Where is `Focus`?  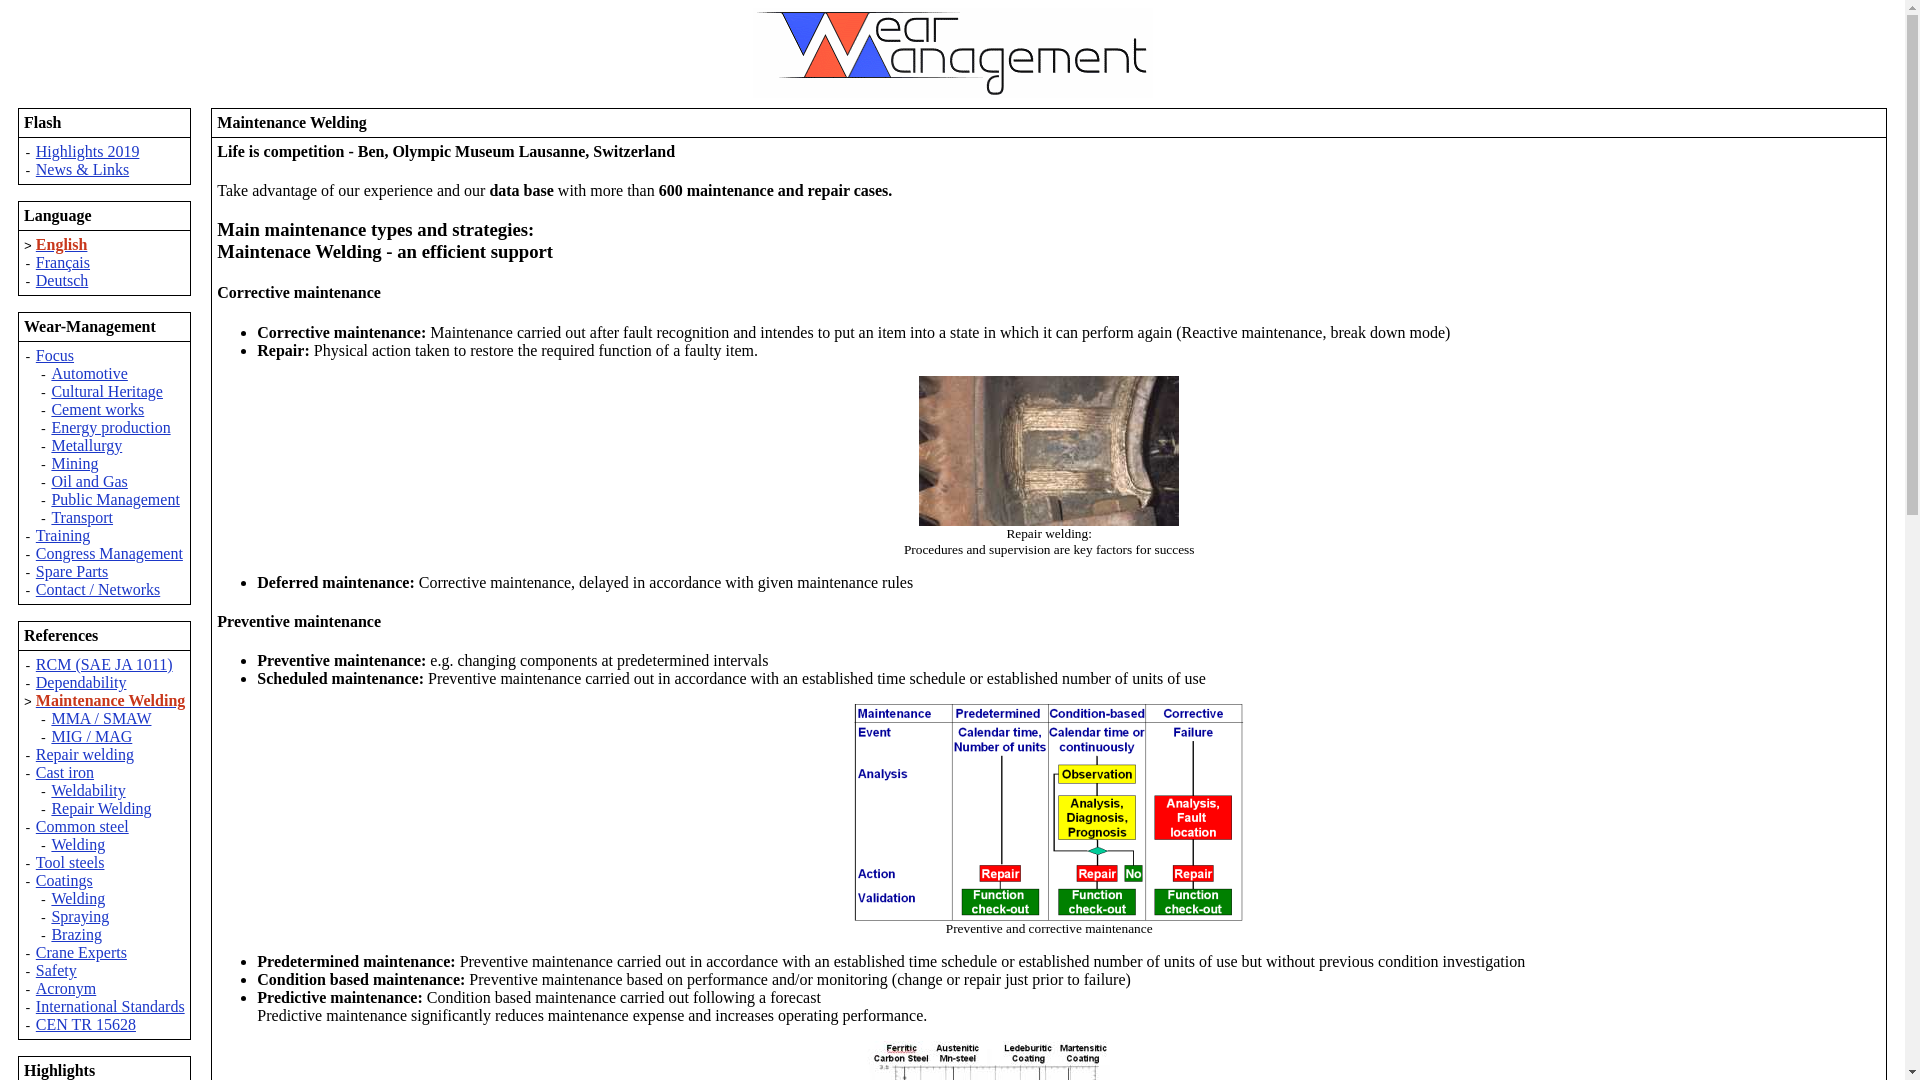
Focus is located at coordinates (55, 354).